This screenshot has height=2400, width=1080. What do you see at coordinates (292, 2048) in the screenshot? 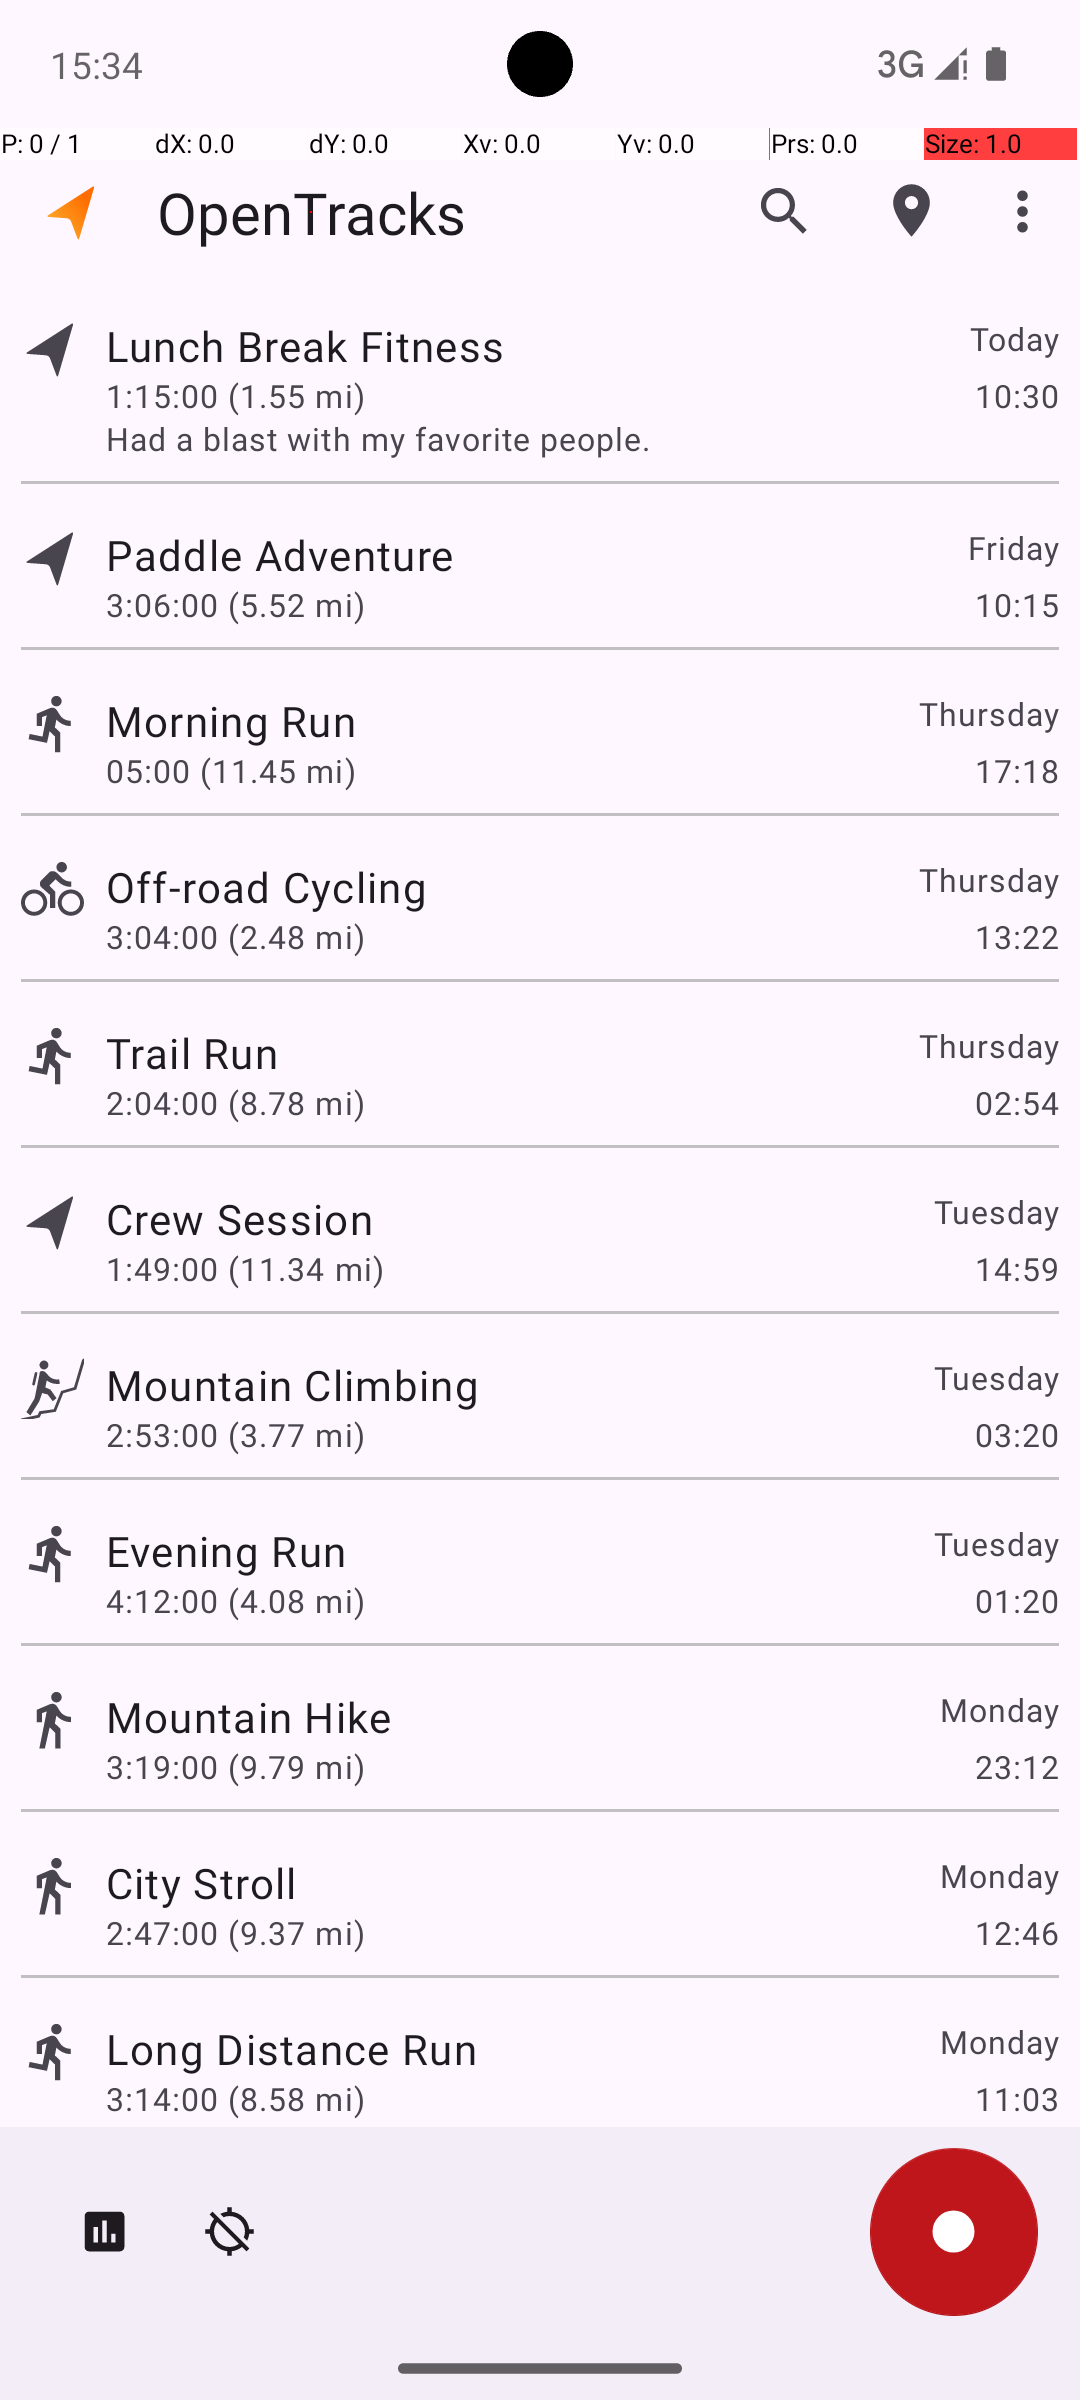
I see `Long Distance Run` at bounding box center [292, 2048].